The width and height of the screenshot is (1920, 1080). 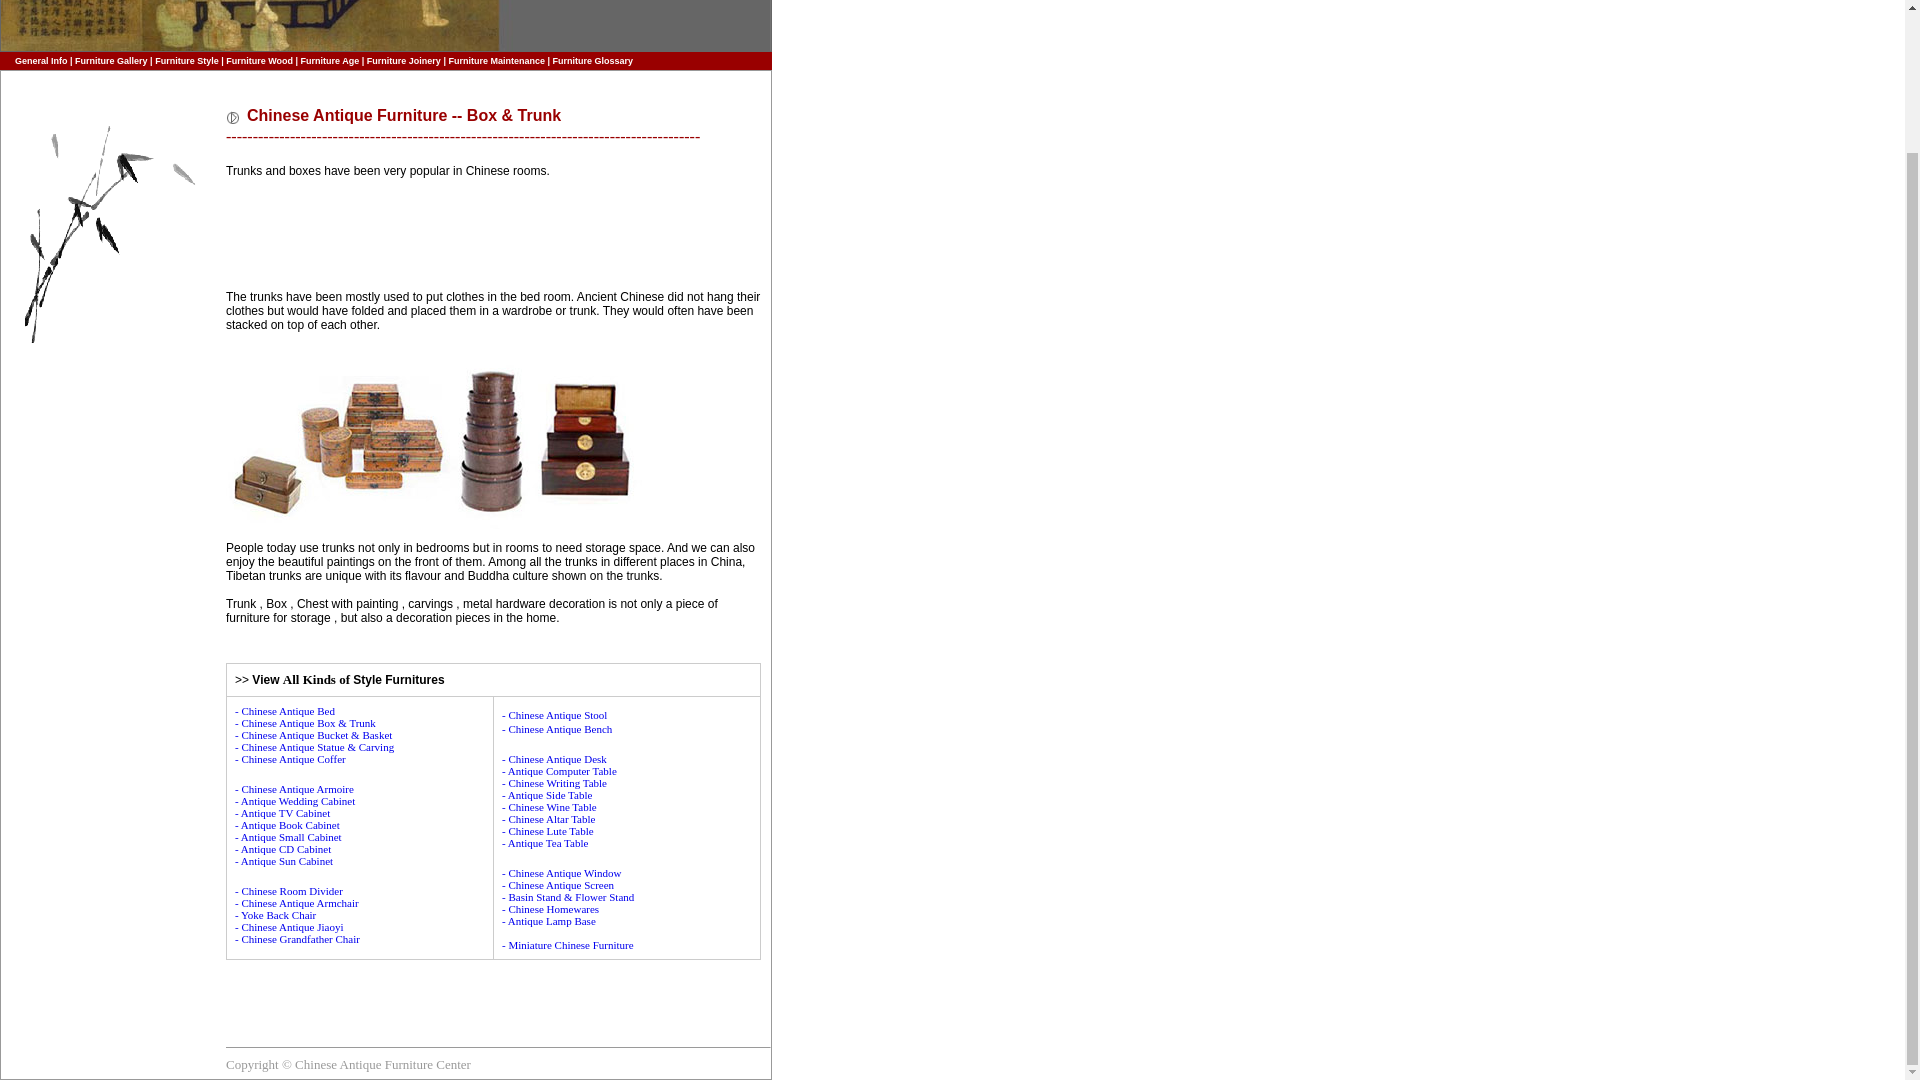 What do you see at coordinates (548, 819) in the screenshot?
I see `- Chinese Altar Table` at bounding box center [548, 819].